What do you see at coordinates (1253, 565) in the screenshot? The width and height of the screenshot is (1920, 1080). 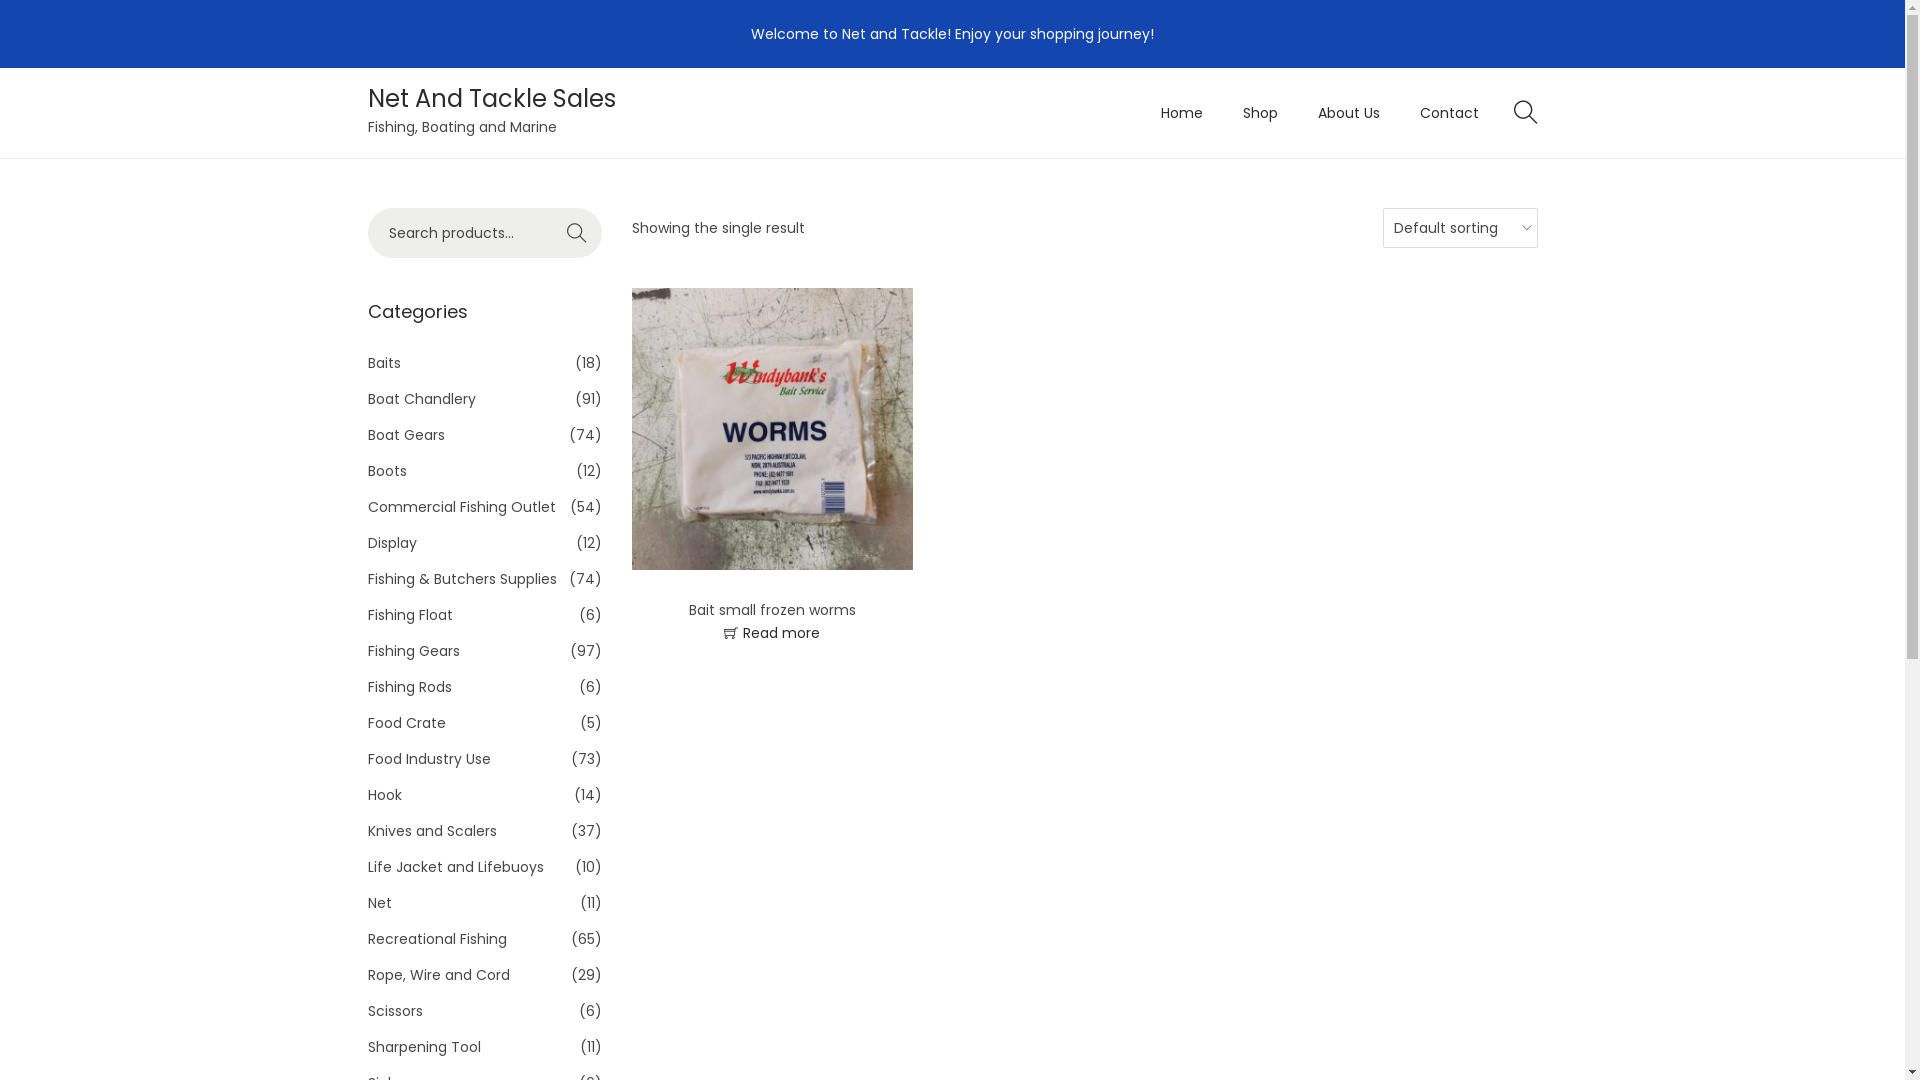 I see `Search` at bounding box center [1253, 565].